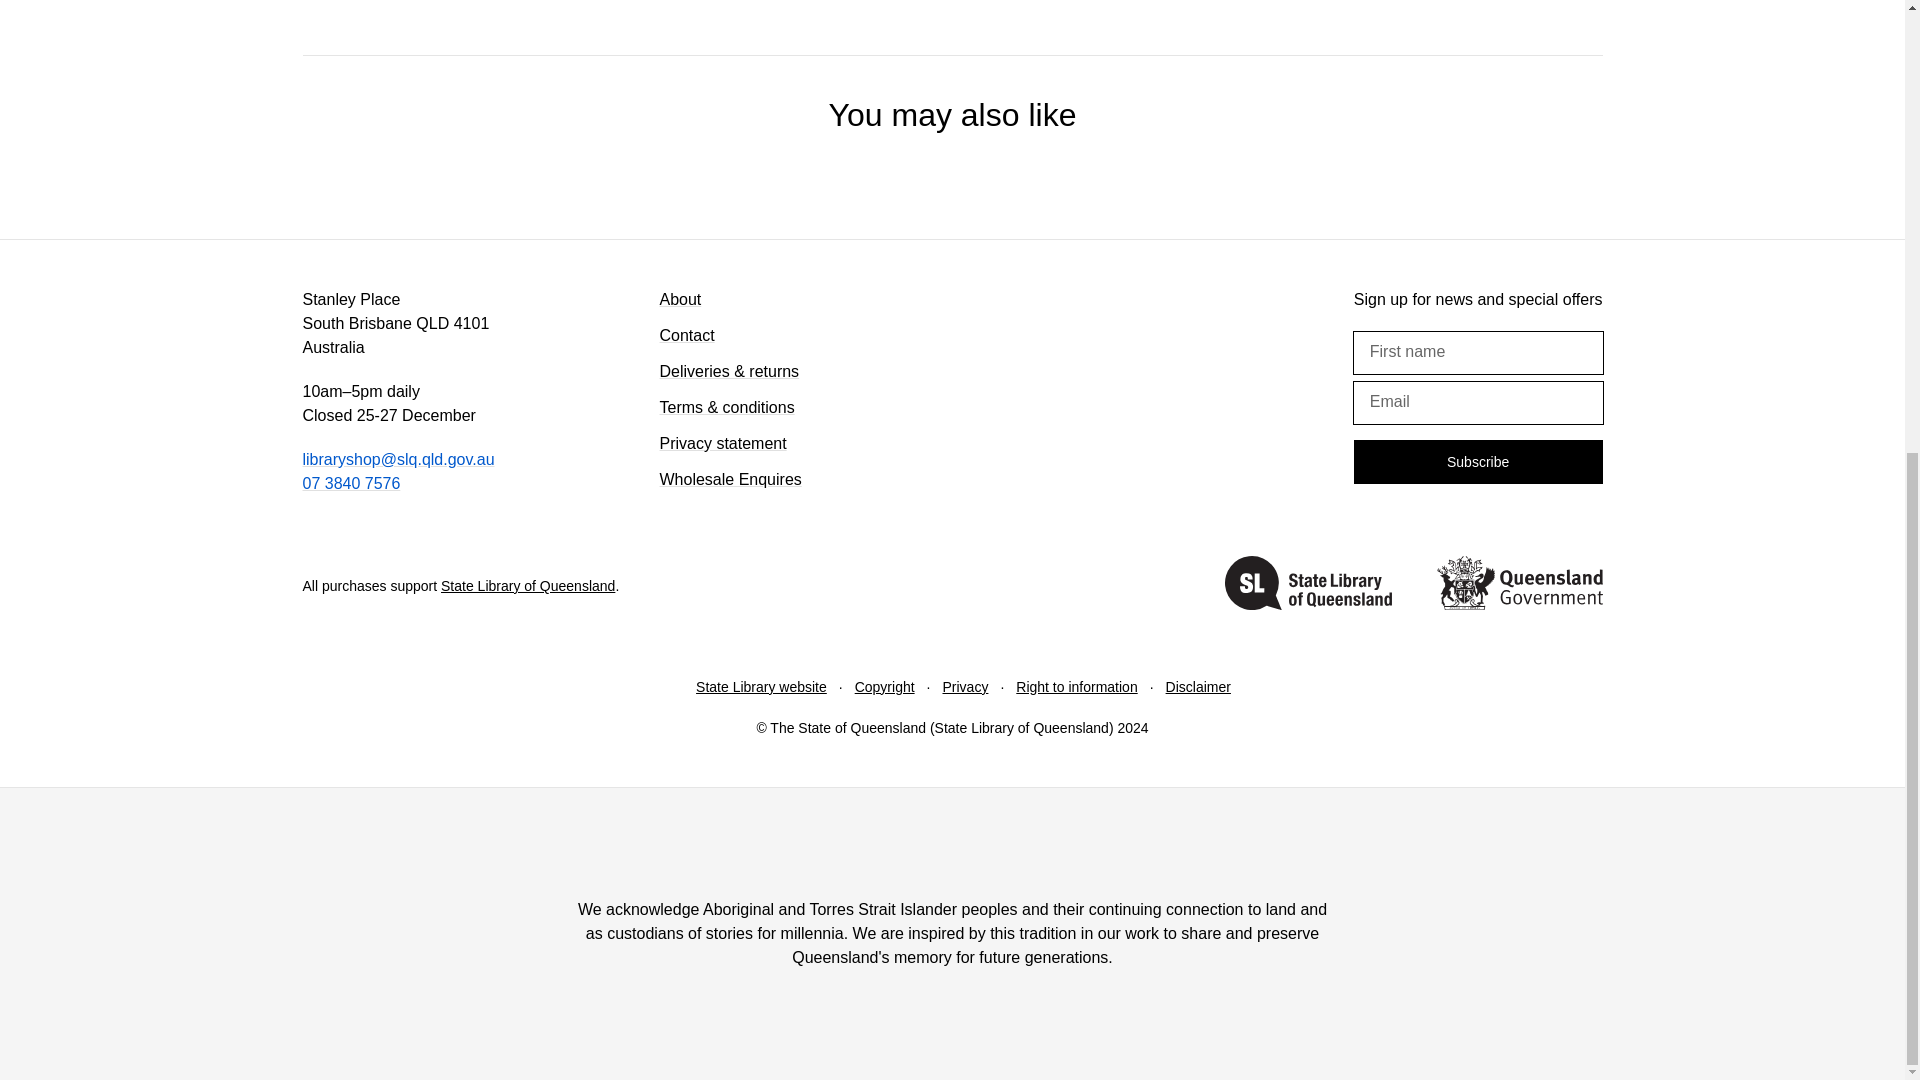 The height and width of the screenshot is (1080, 1920). What do you see at coordinates (1308, 586) in the screenshot?
I see `Go to Queensland State Library homepage` at bounding box center [1308, 586].